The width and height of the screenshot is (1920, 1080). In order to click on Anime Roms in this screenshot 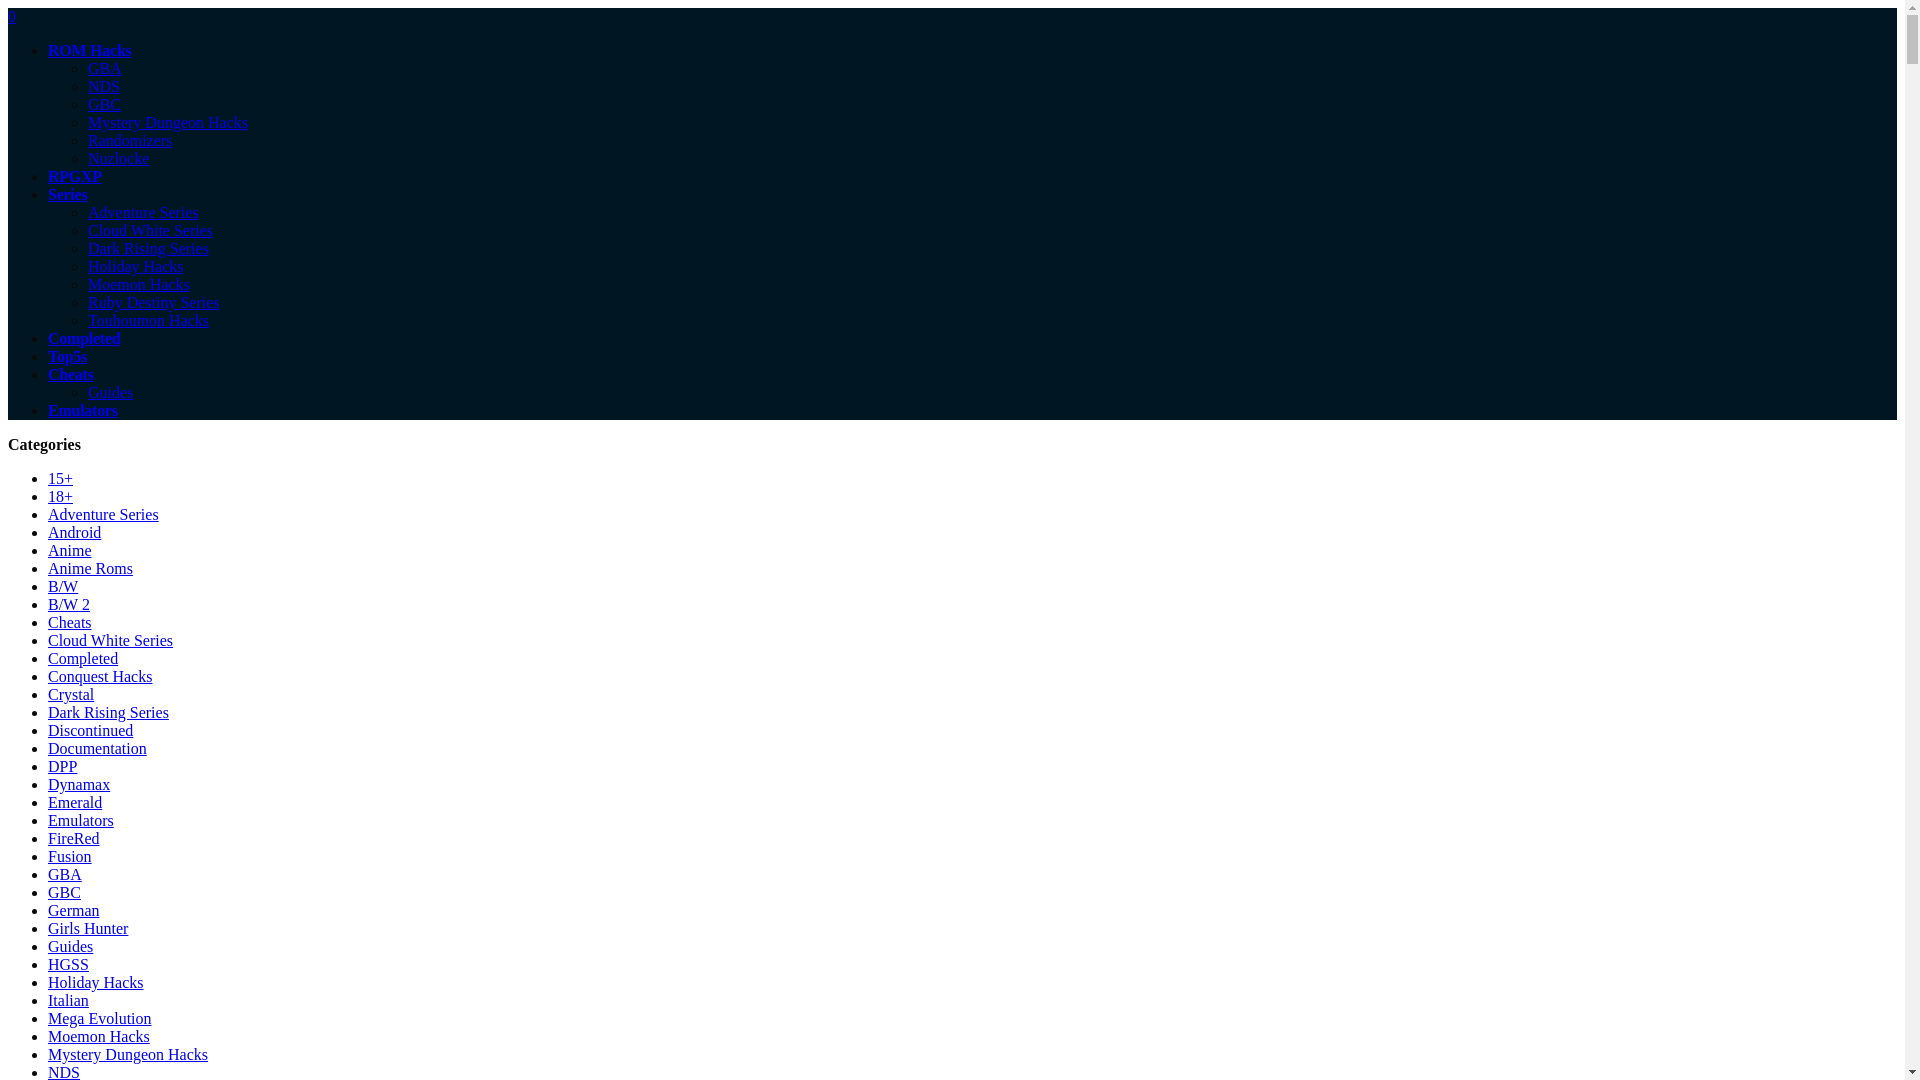, I will do `click(90, 568)`.